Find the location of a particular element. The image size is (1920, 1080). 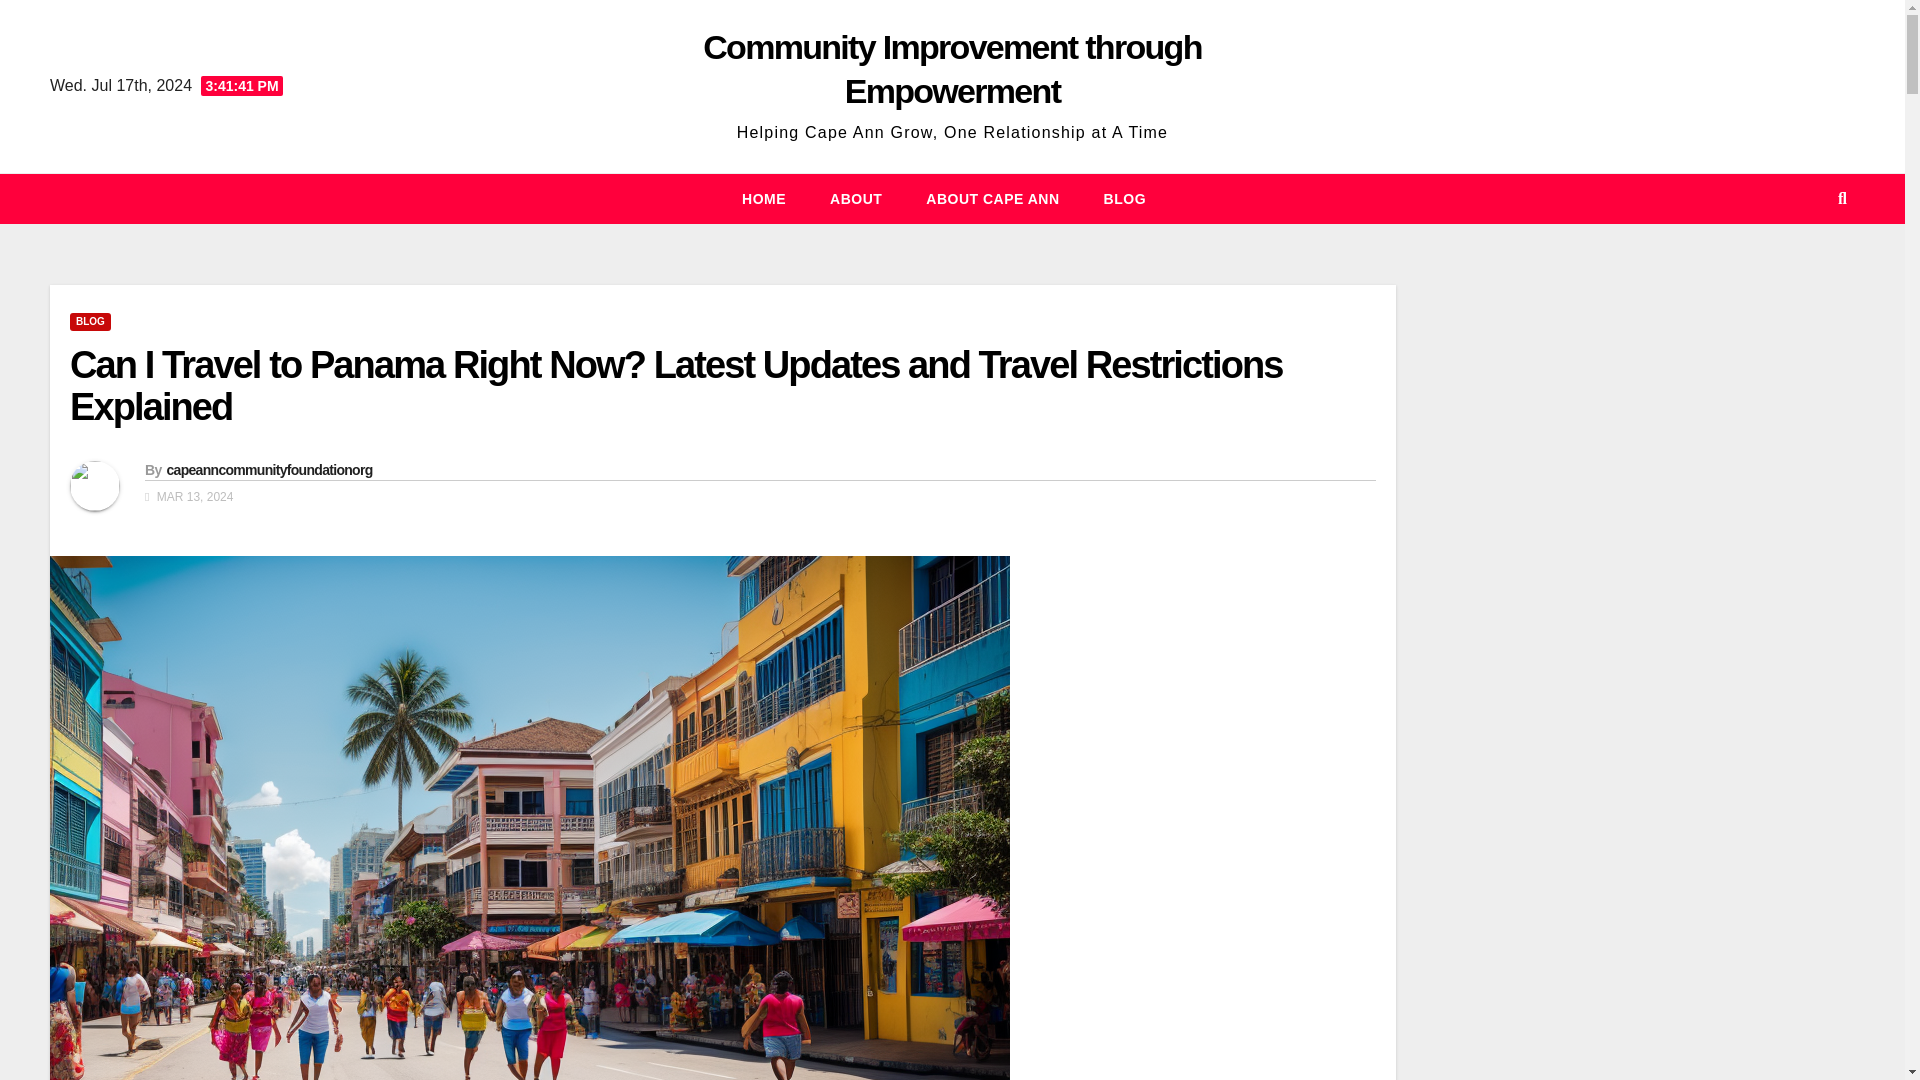

Home is located at coordinates (764, 198).